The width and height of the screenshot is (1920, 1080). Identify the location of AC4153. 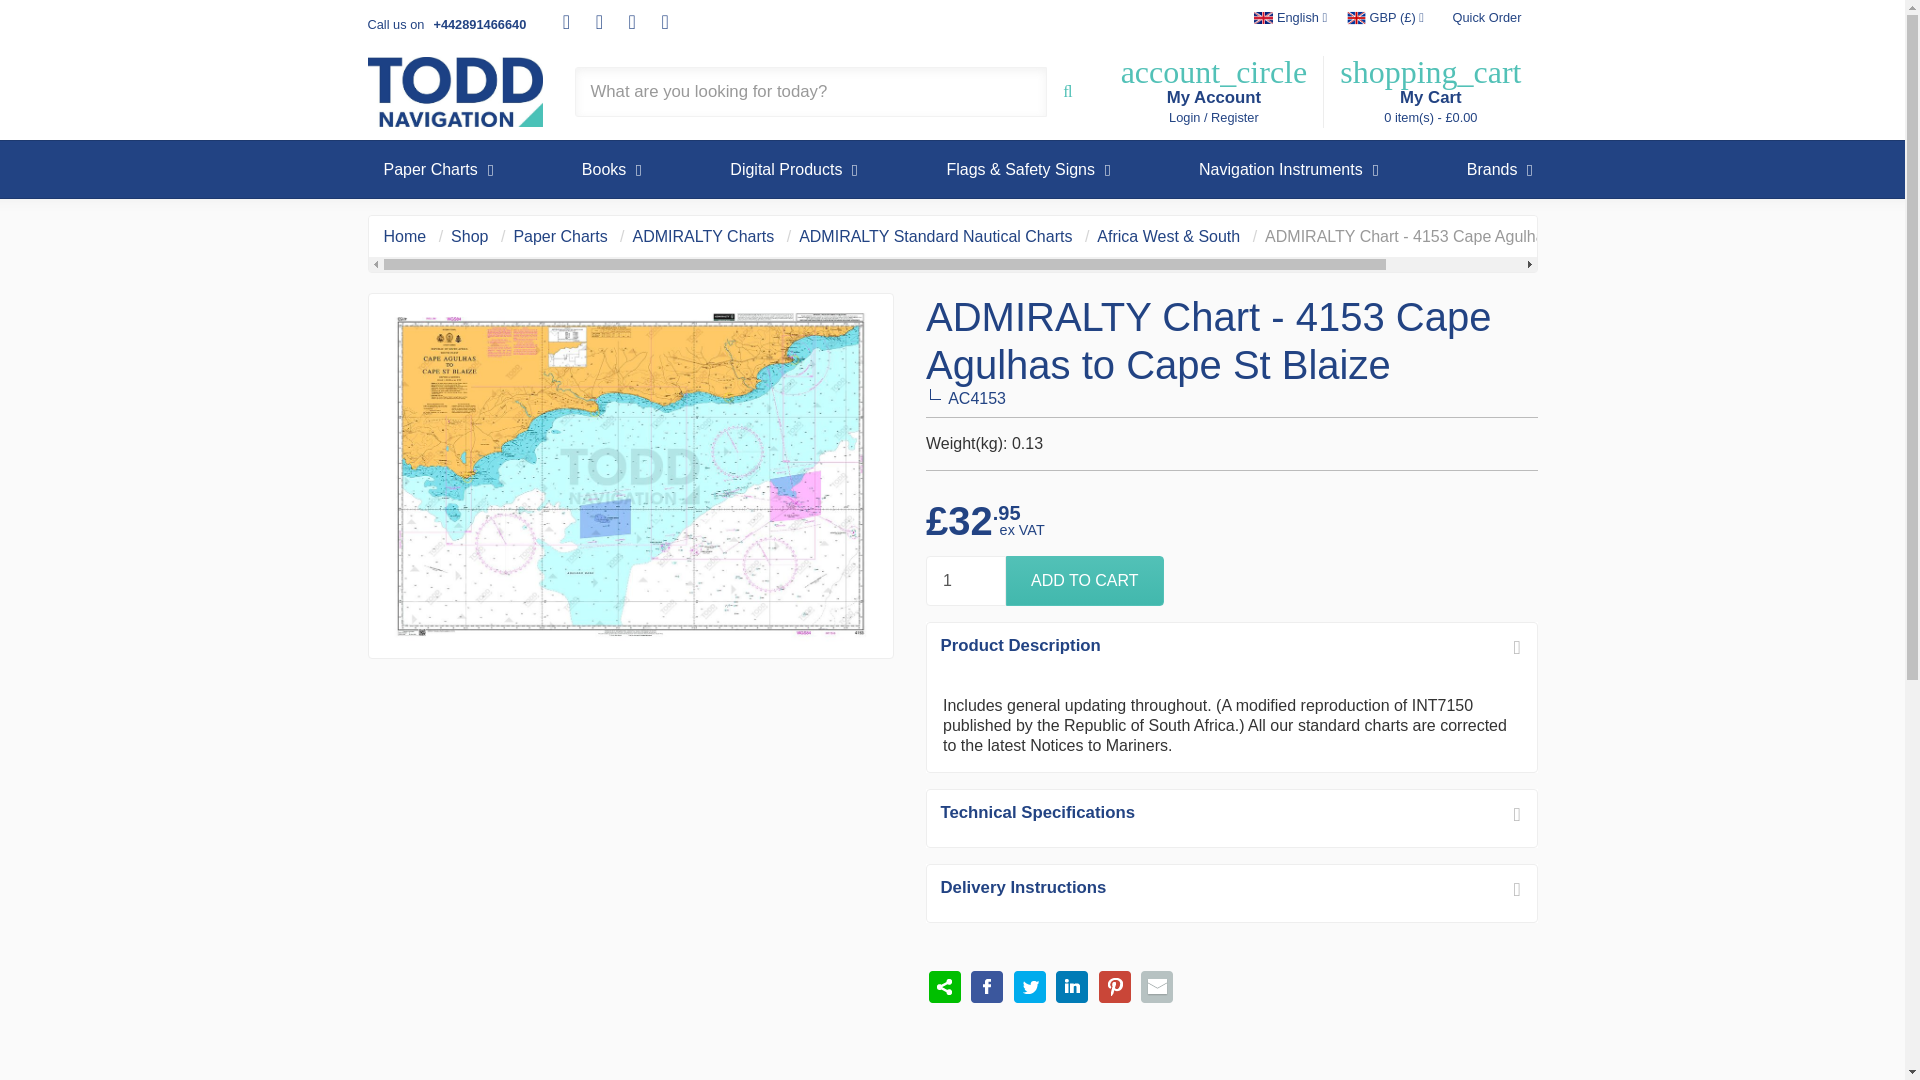
(1084, 580).